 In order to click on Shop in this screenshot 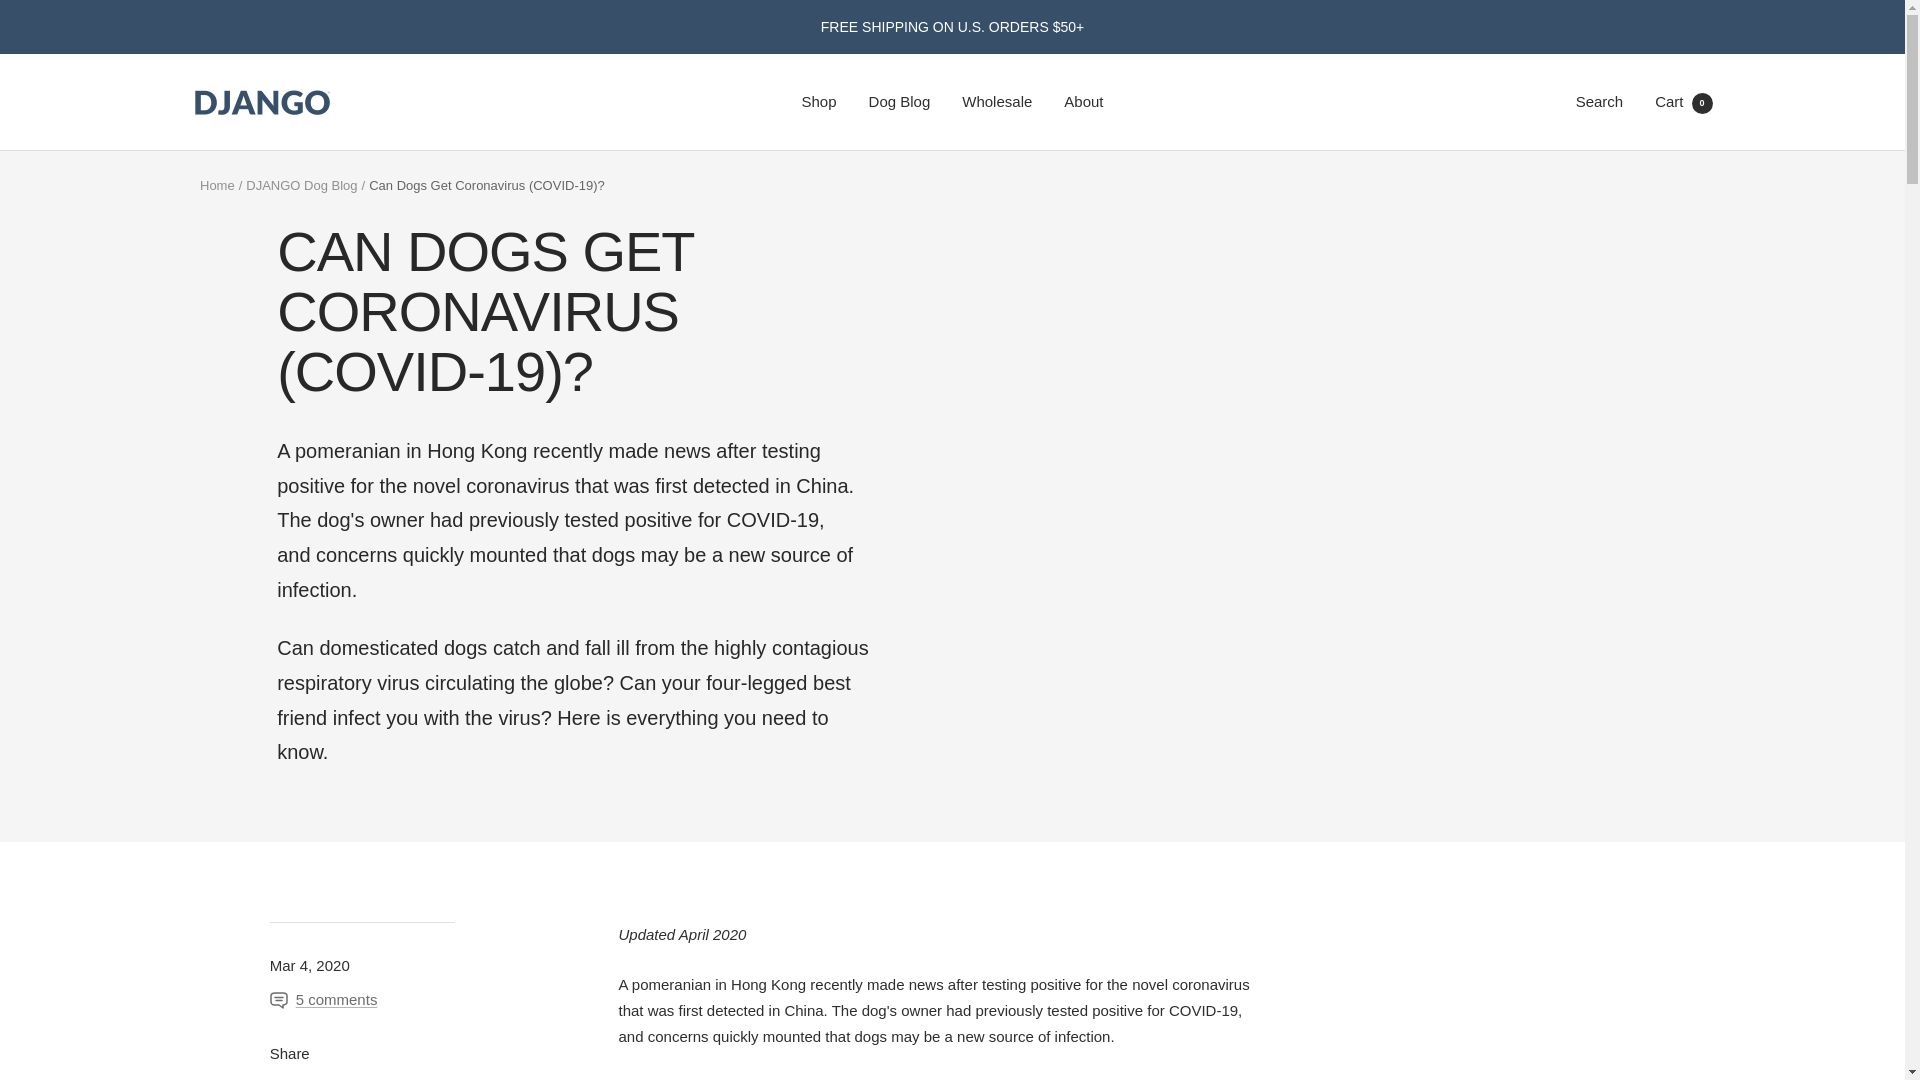, I will do `click(324, 1000)`.